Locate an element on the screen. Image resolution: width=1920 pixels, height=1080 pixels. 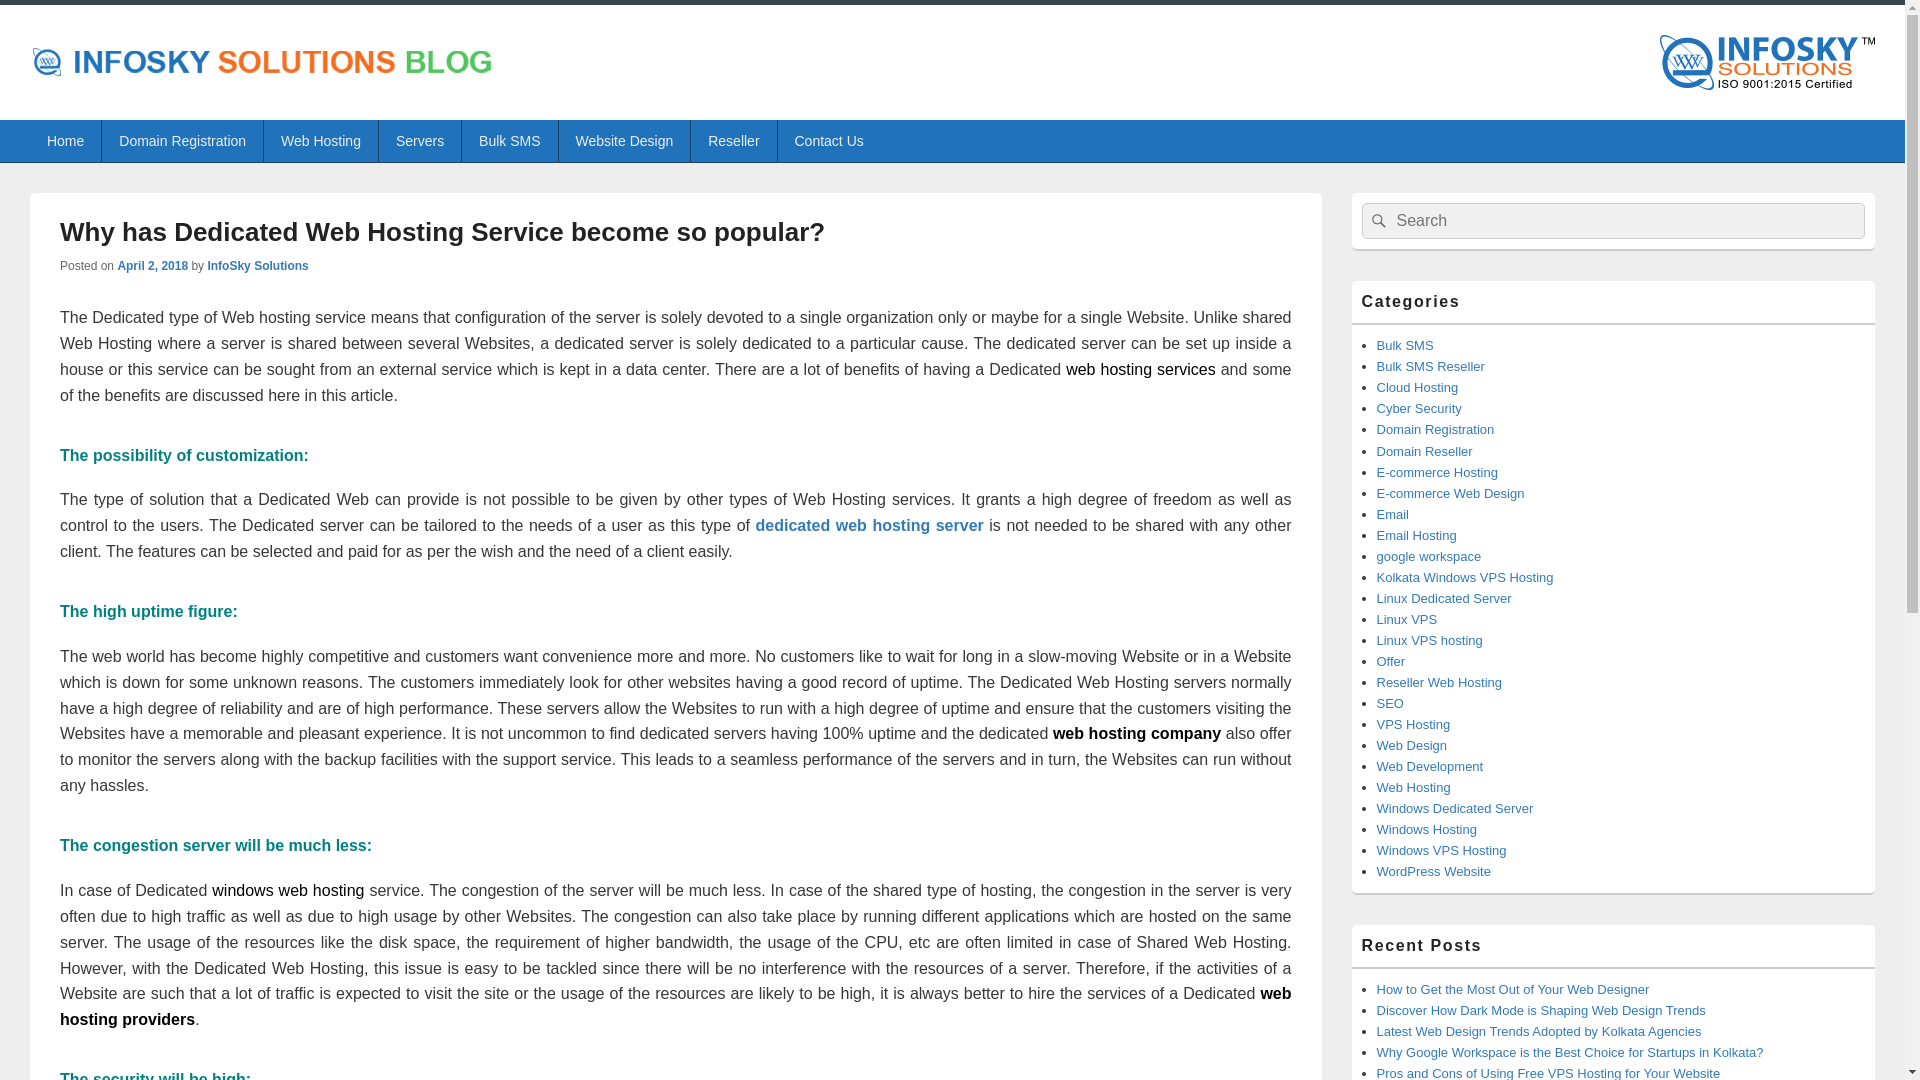
View all posts by InfoSky Solutions is located at coordinates (257, 266).